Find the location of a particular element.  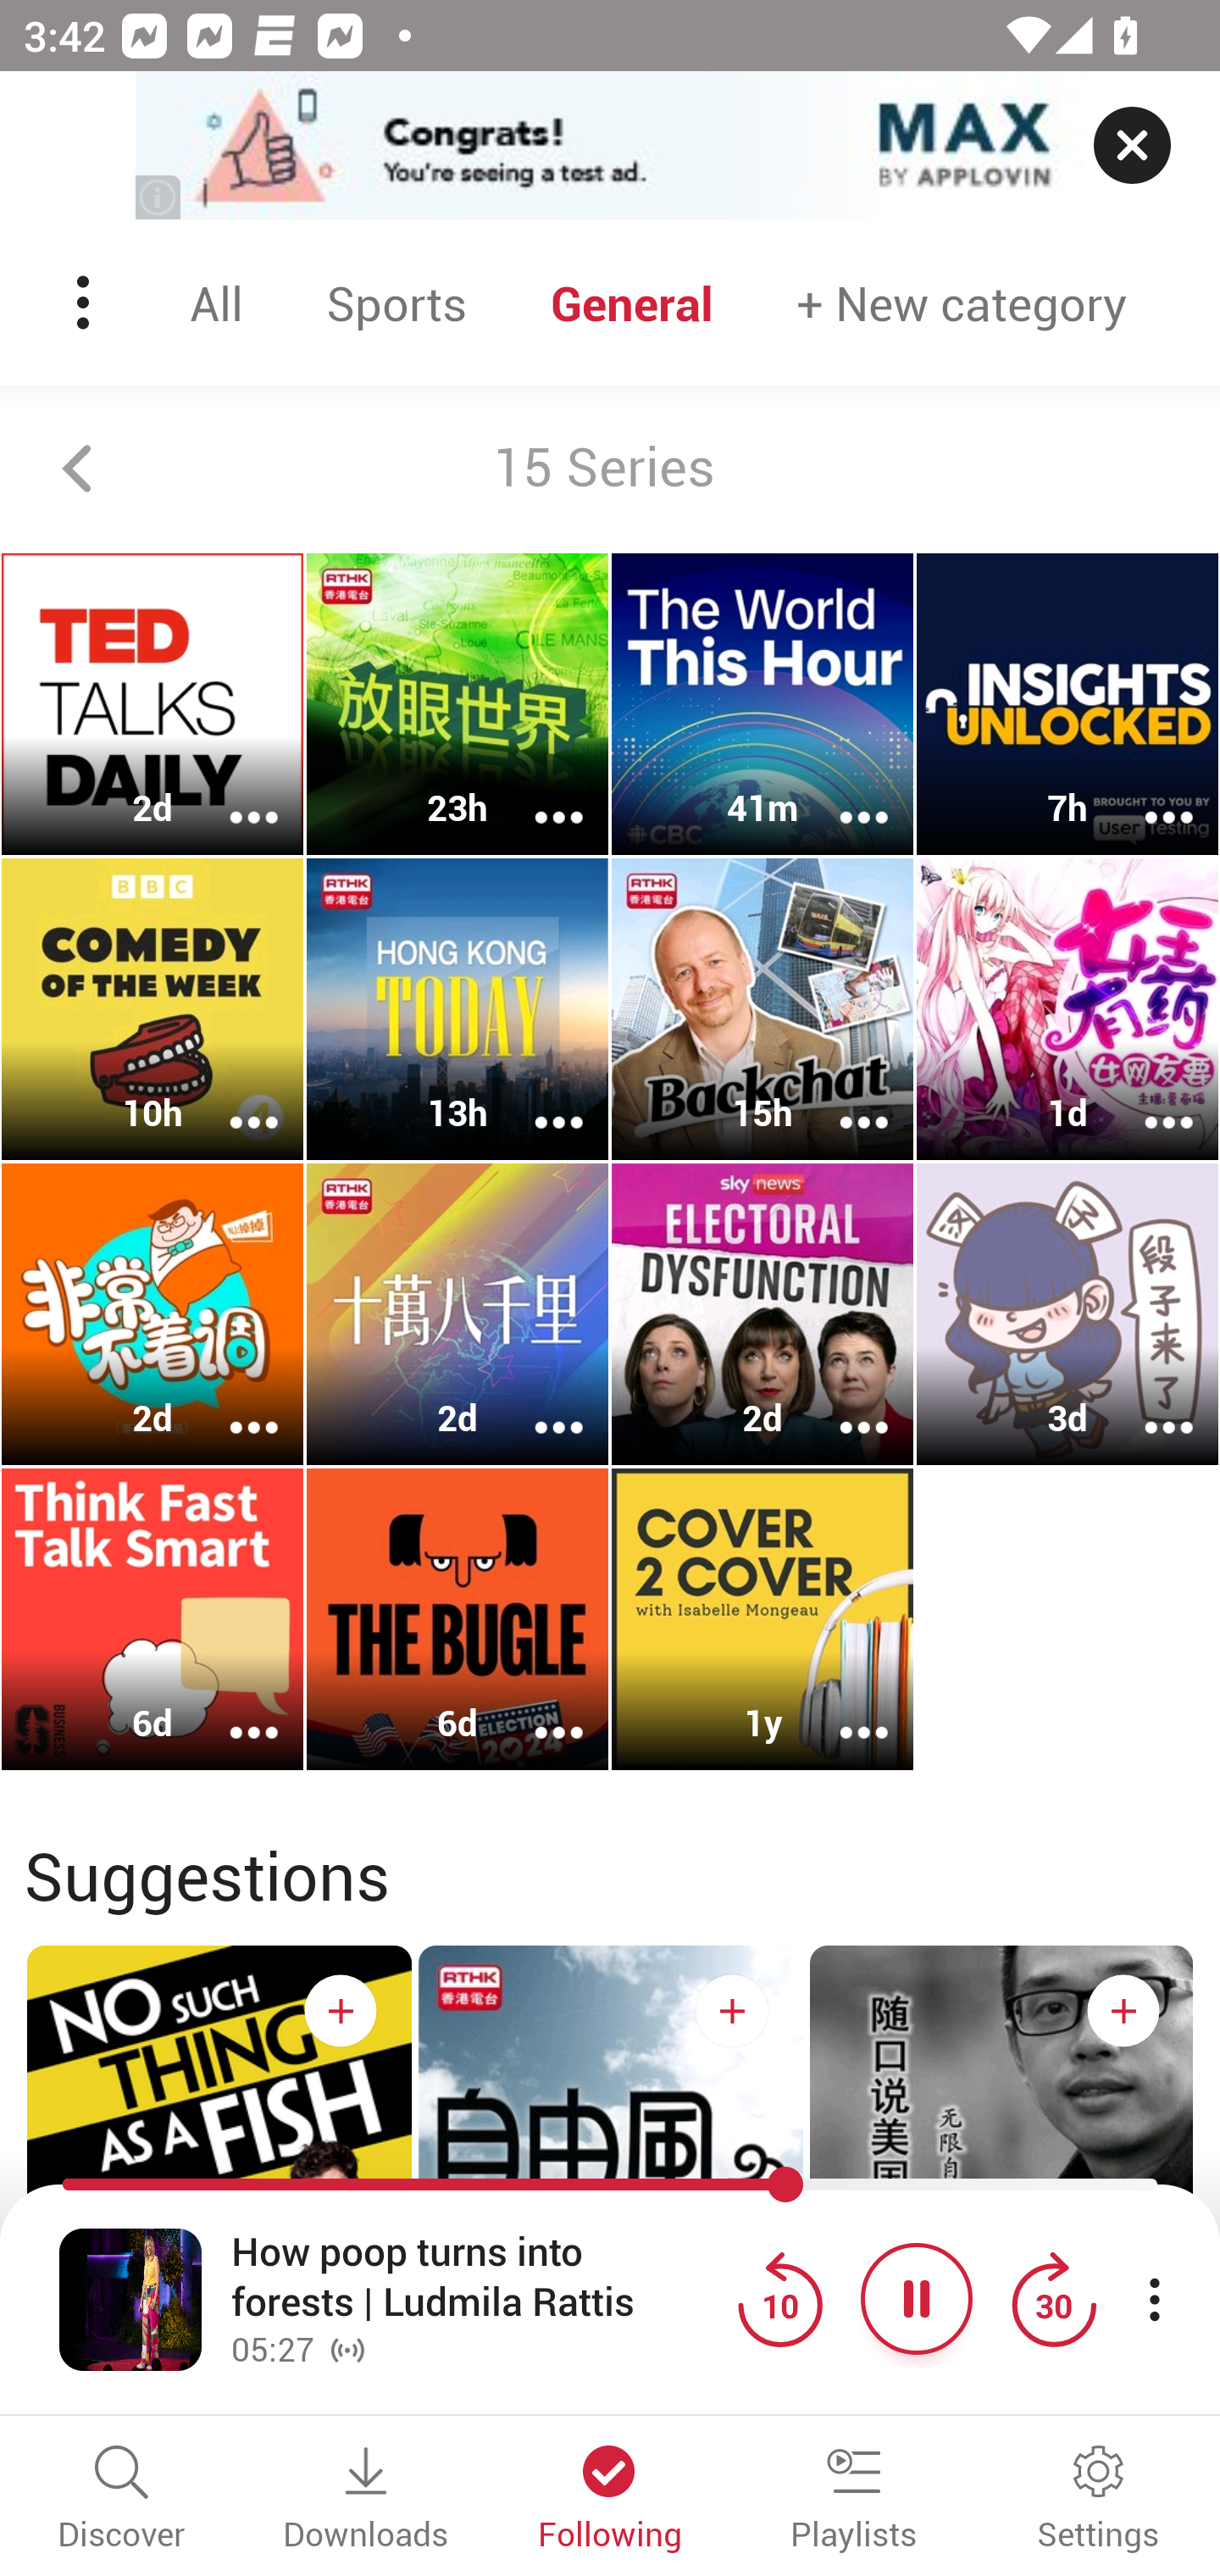

More options is located at coordinates (842, 1100).